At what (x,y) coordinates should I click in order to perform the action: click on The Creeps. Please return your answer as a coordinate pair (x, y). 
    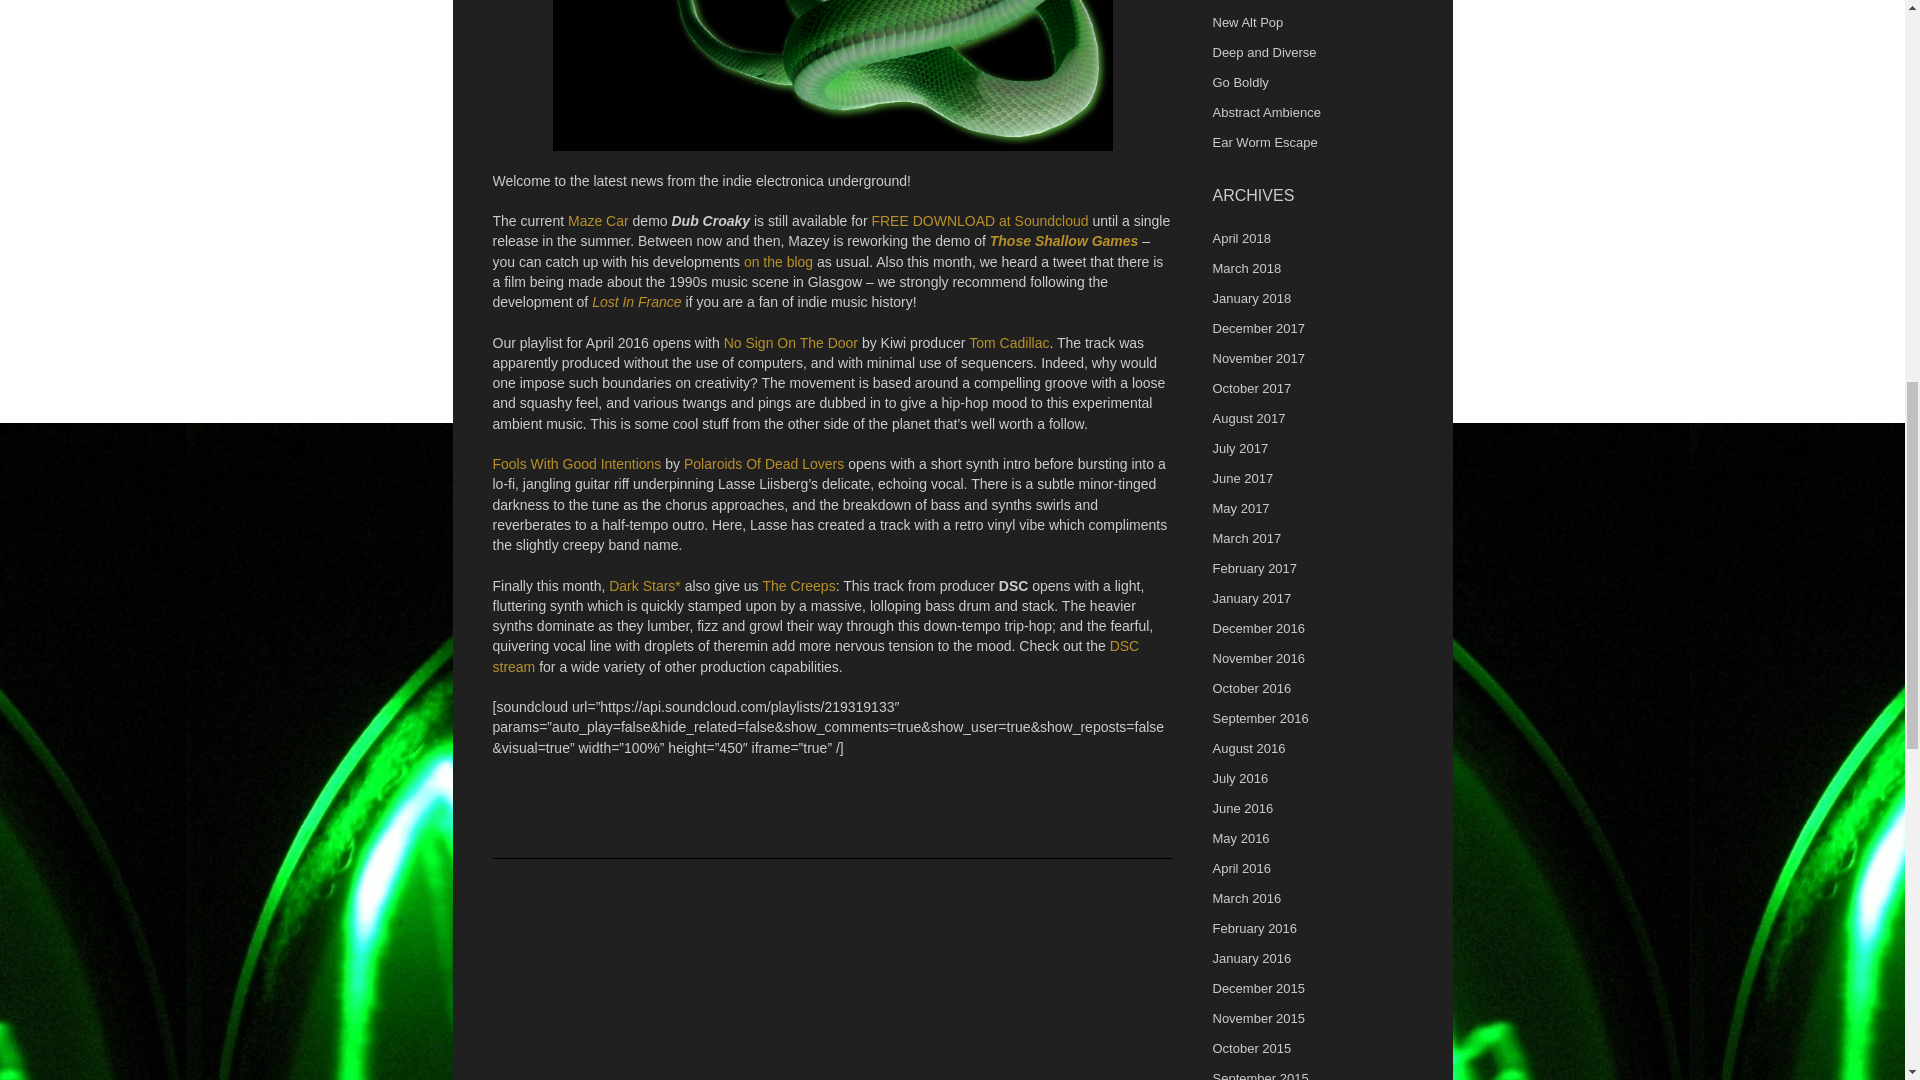
    Looking at the image, I should click on (798, 586).